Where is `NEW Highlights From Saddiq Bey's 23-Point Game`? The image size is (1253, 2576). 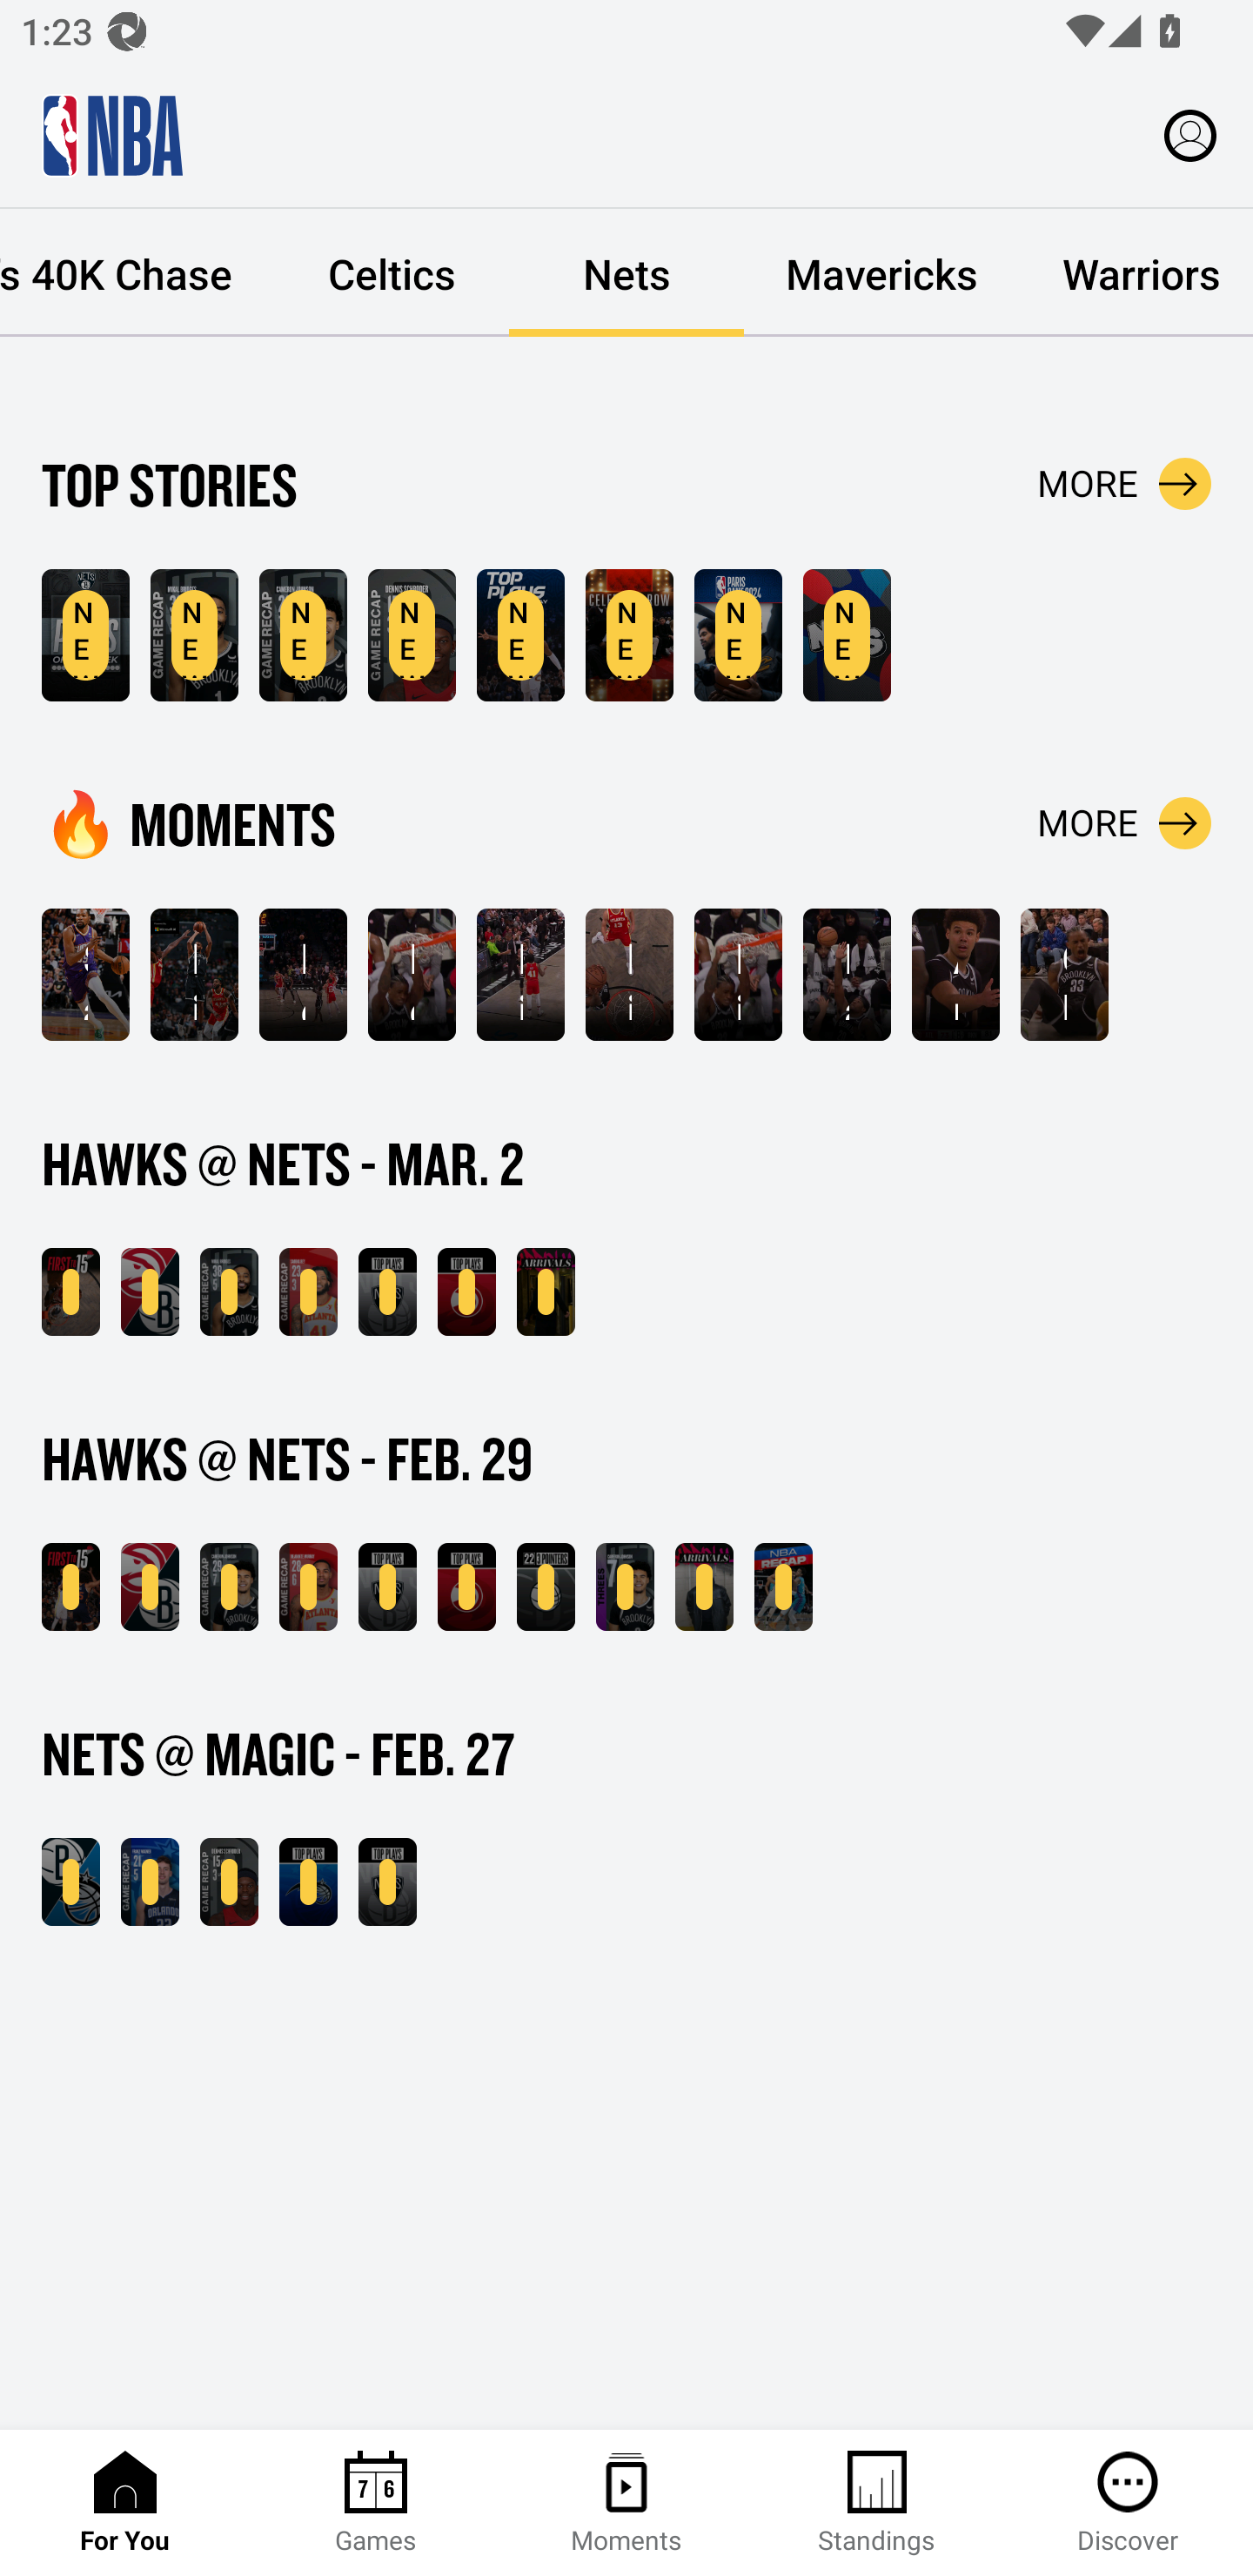 NEW Highlights From Saddiq Bey's 23-Point Game is located at coordinates (308, 1291).